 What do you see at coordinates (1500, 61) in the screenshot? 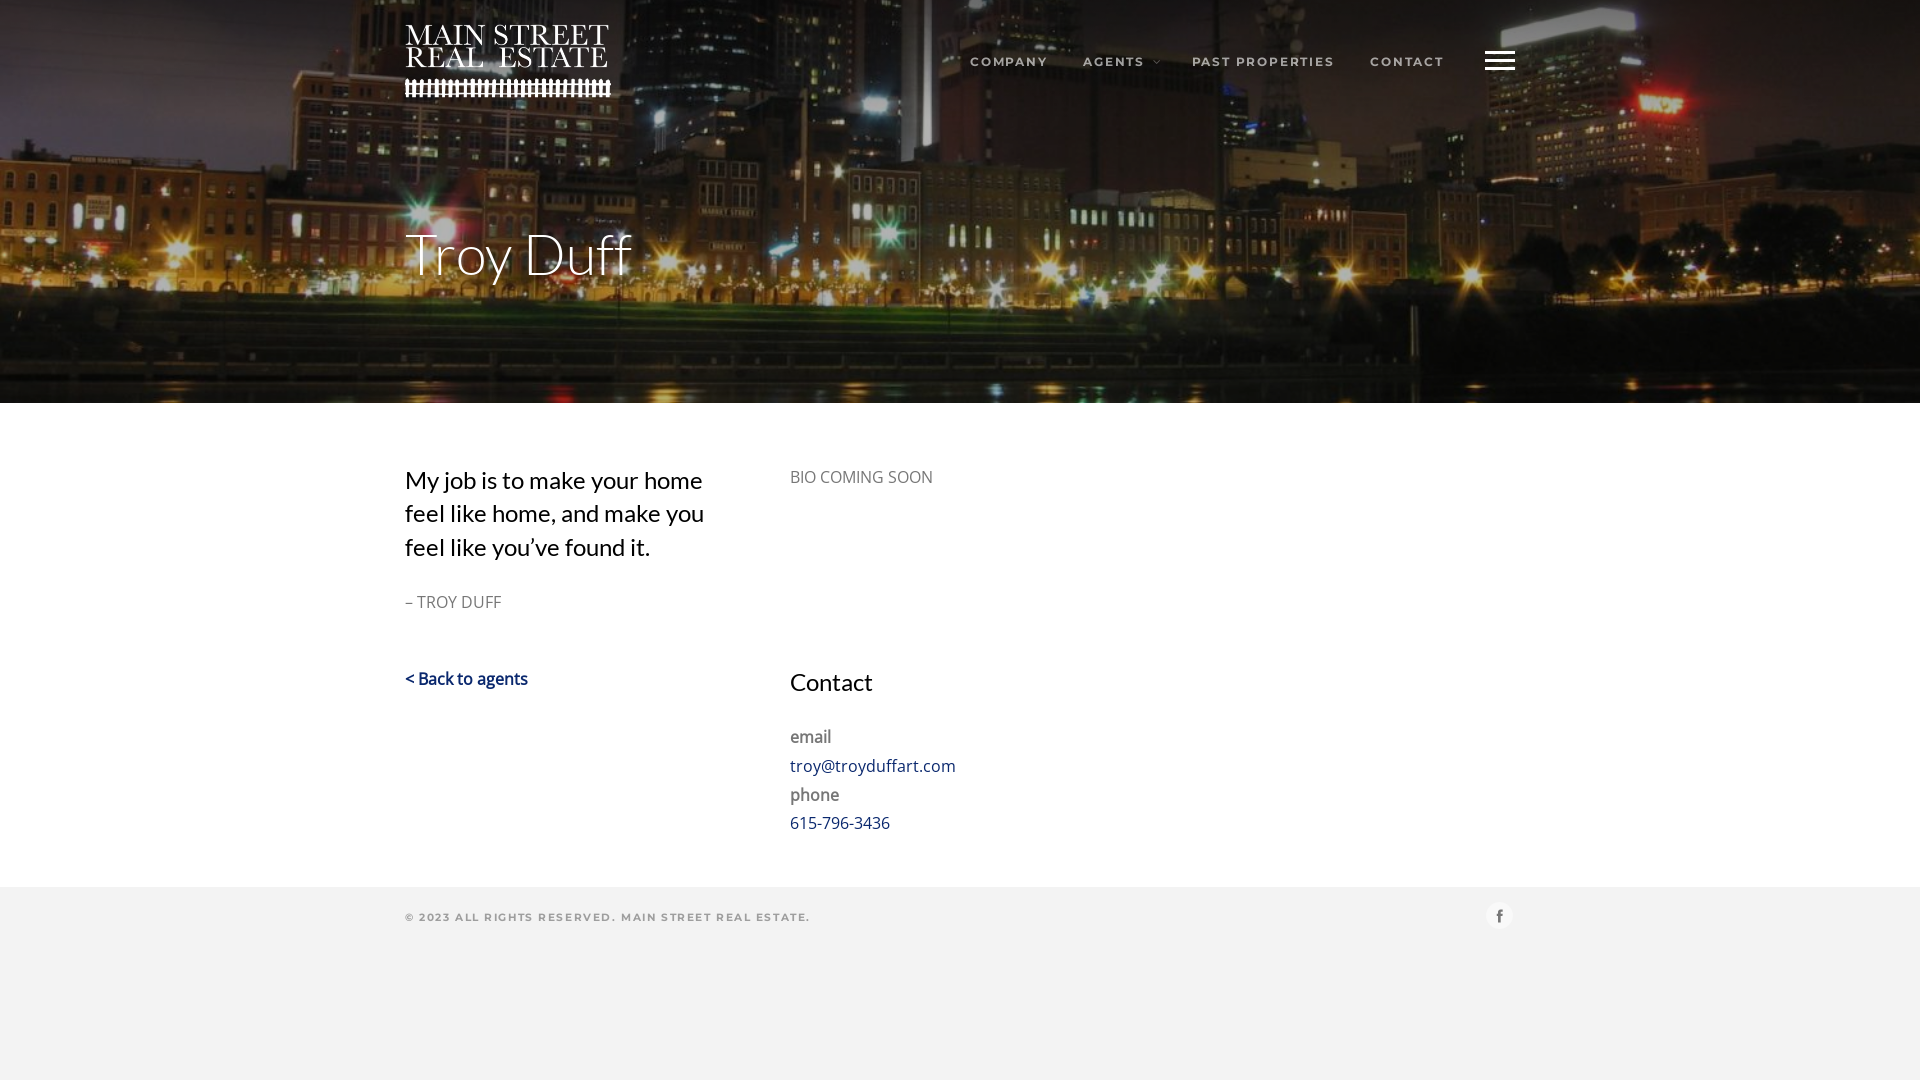
I see `Menu` at bounding box center [1500, 61].